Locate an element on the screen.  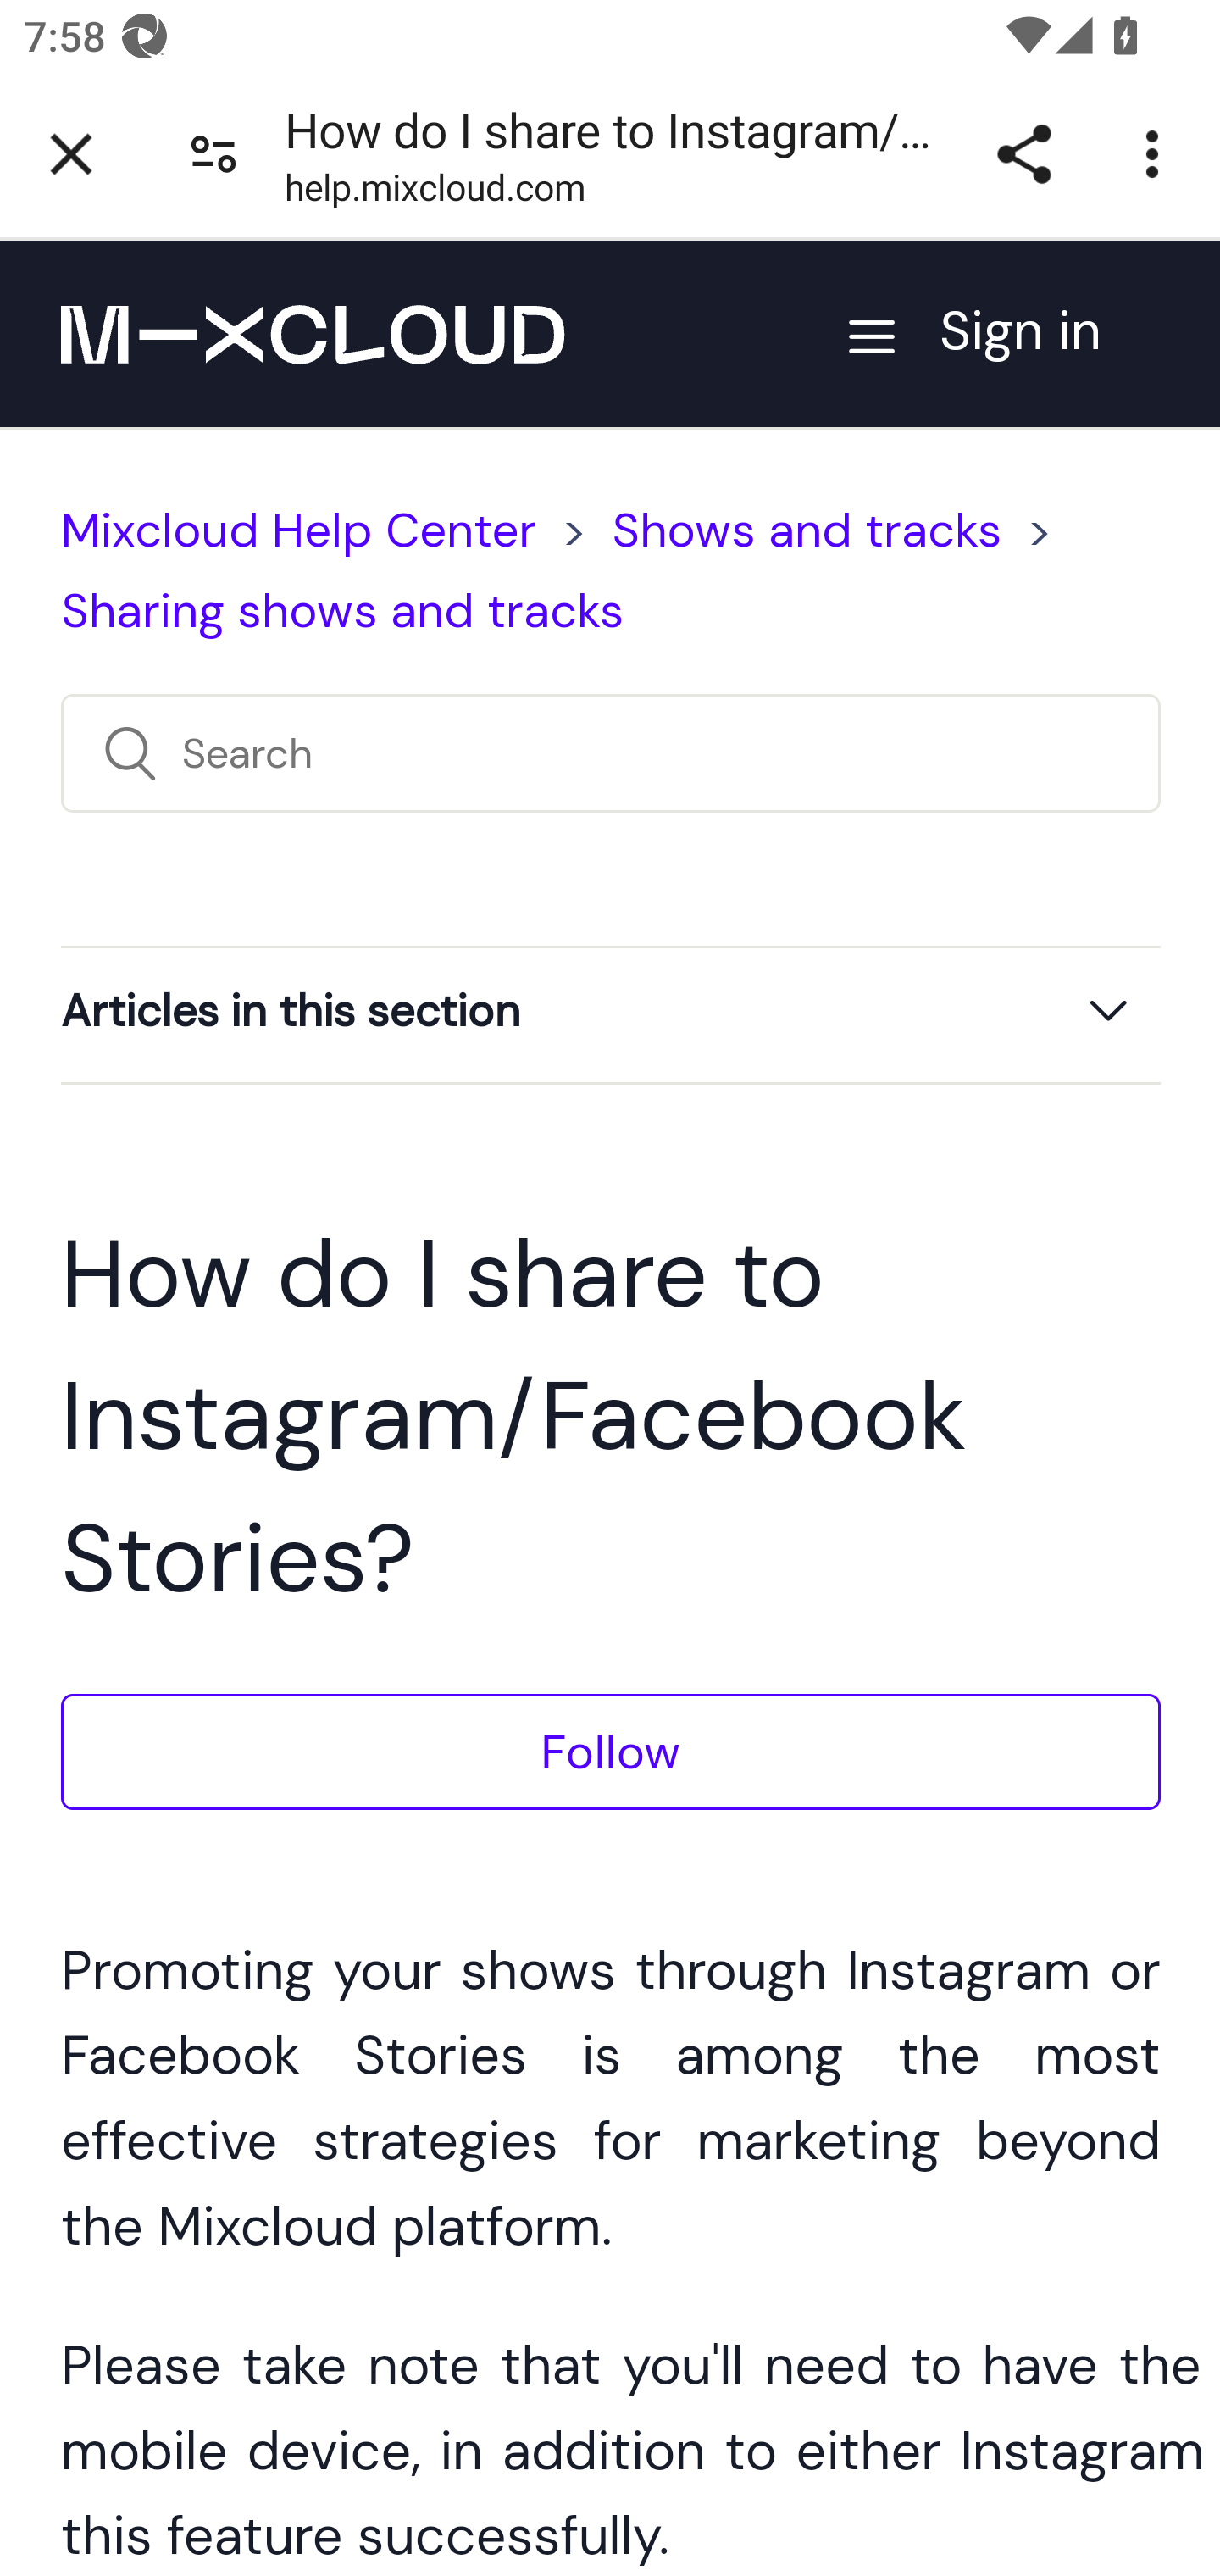
Connection is secure is located at coordinates (213, 154).